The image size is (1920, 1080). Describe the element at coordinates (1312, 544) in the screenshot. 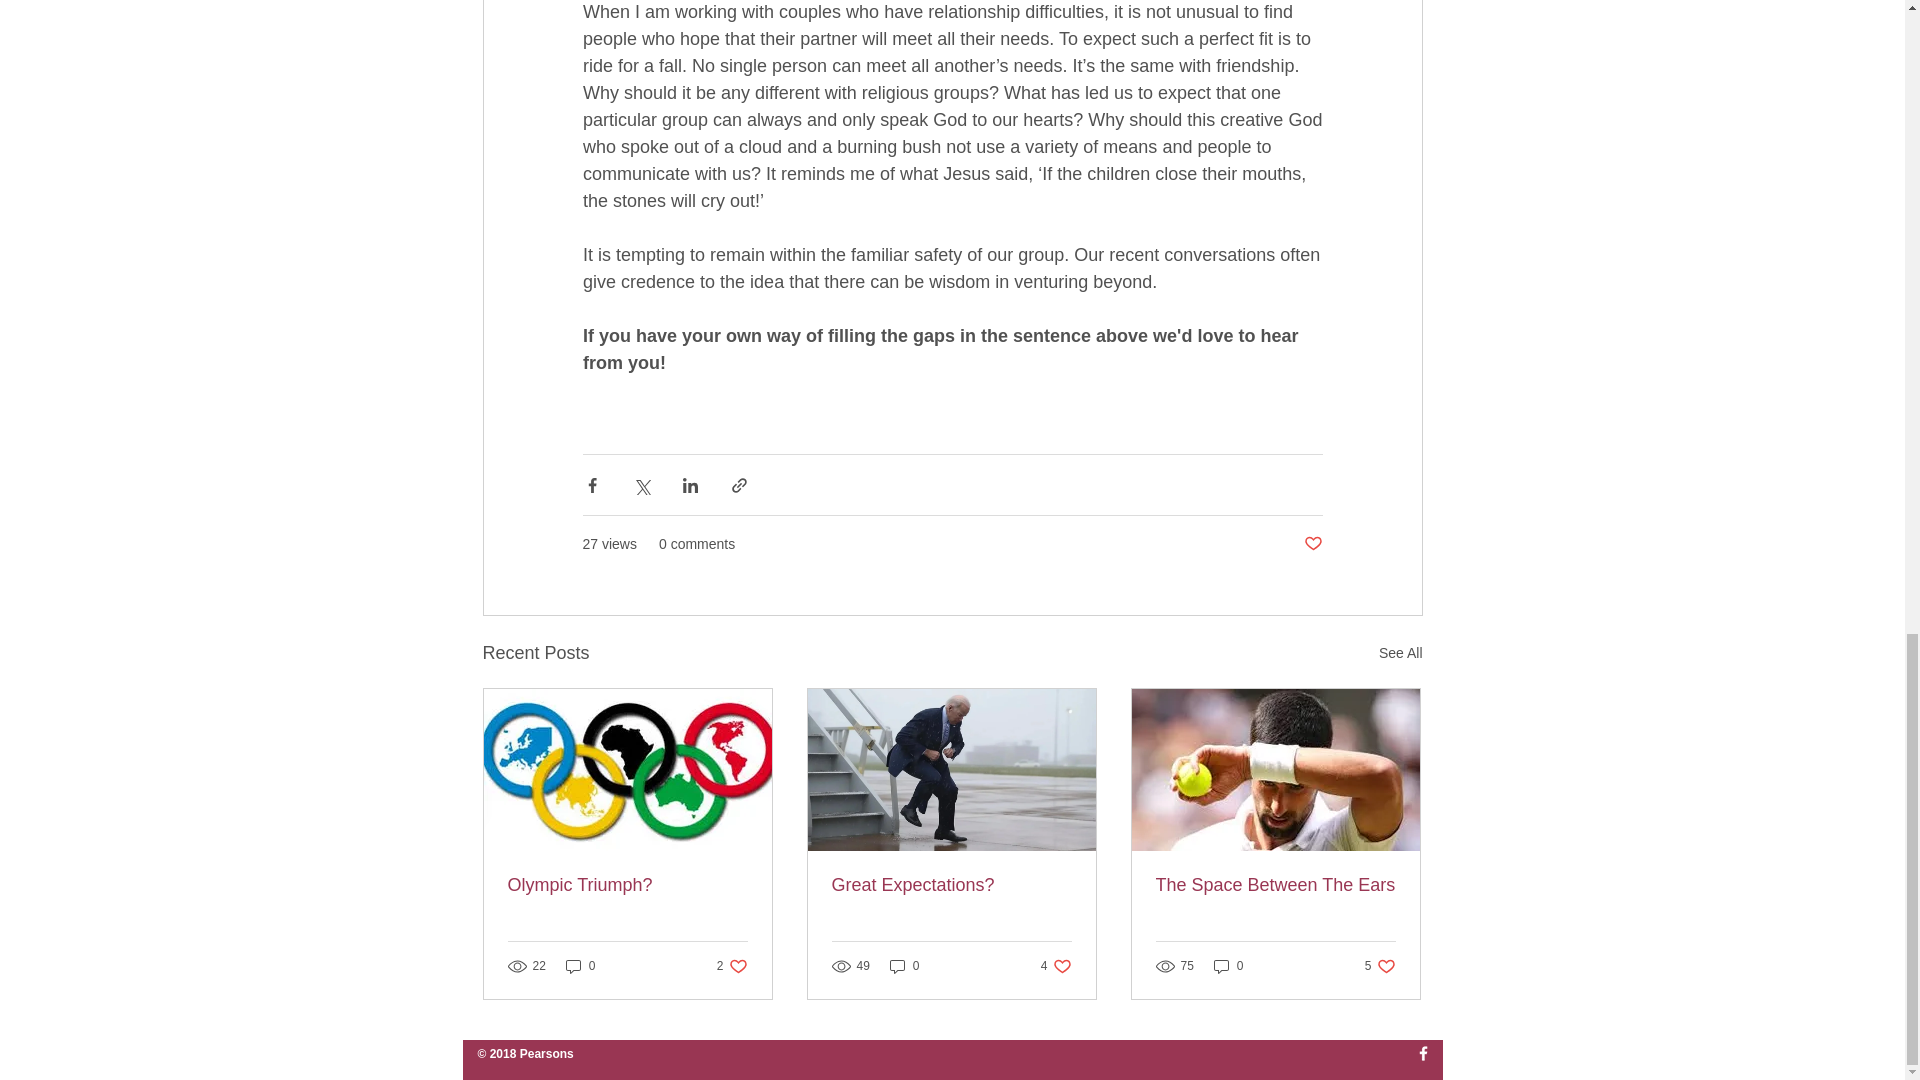

I see `Post not marked as liked` at that location.